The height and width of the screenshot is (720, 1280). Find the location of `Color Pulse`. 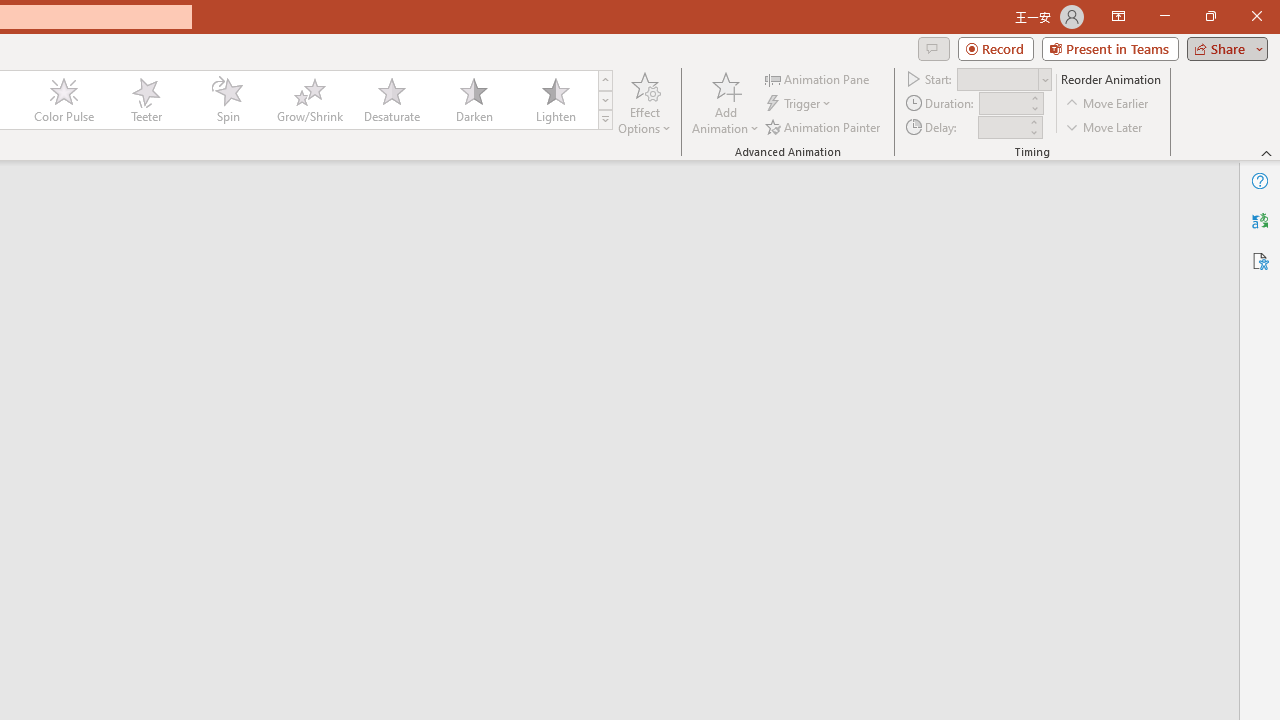

Color Pulse is located at coordinates (64, 100).